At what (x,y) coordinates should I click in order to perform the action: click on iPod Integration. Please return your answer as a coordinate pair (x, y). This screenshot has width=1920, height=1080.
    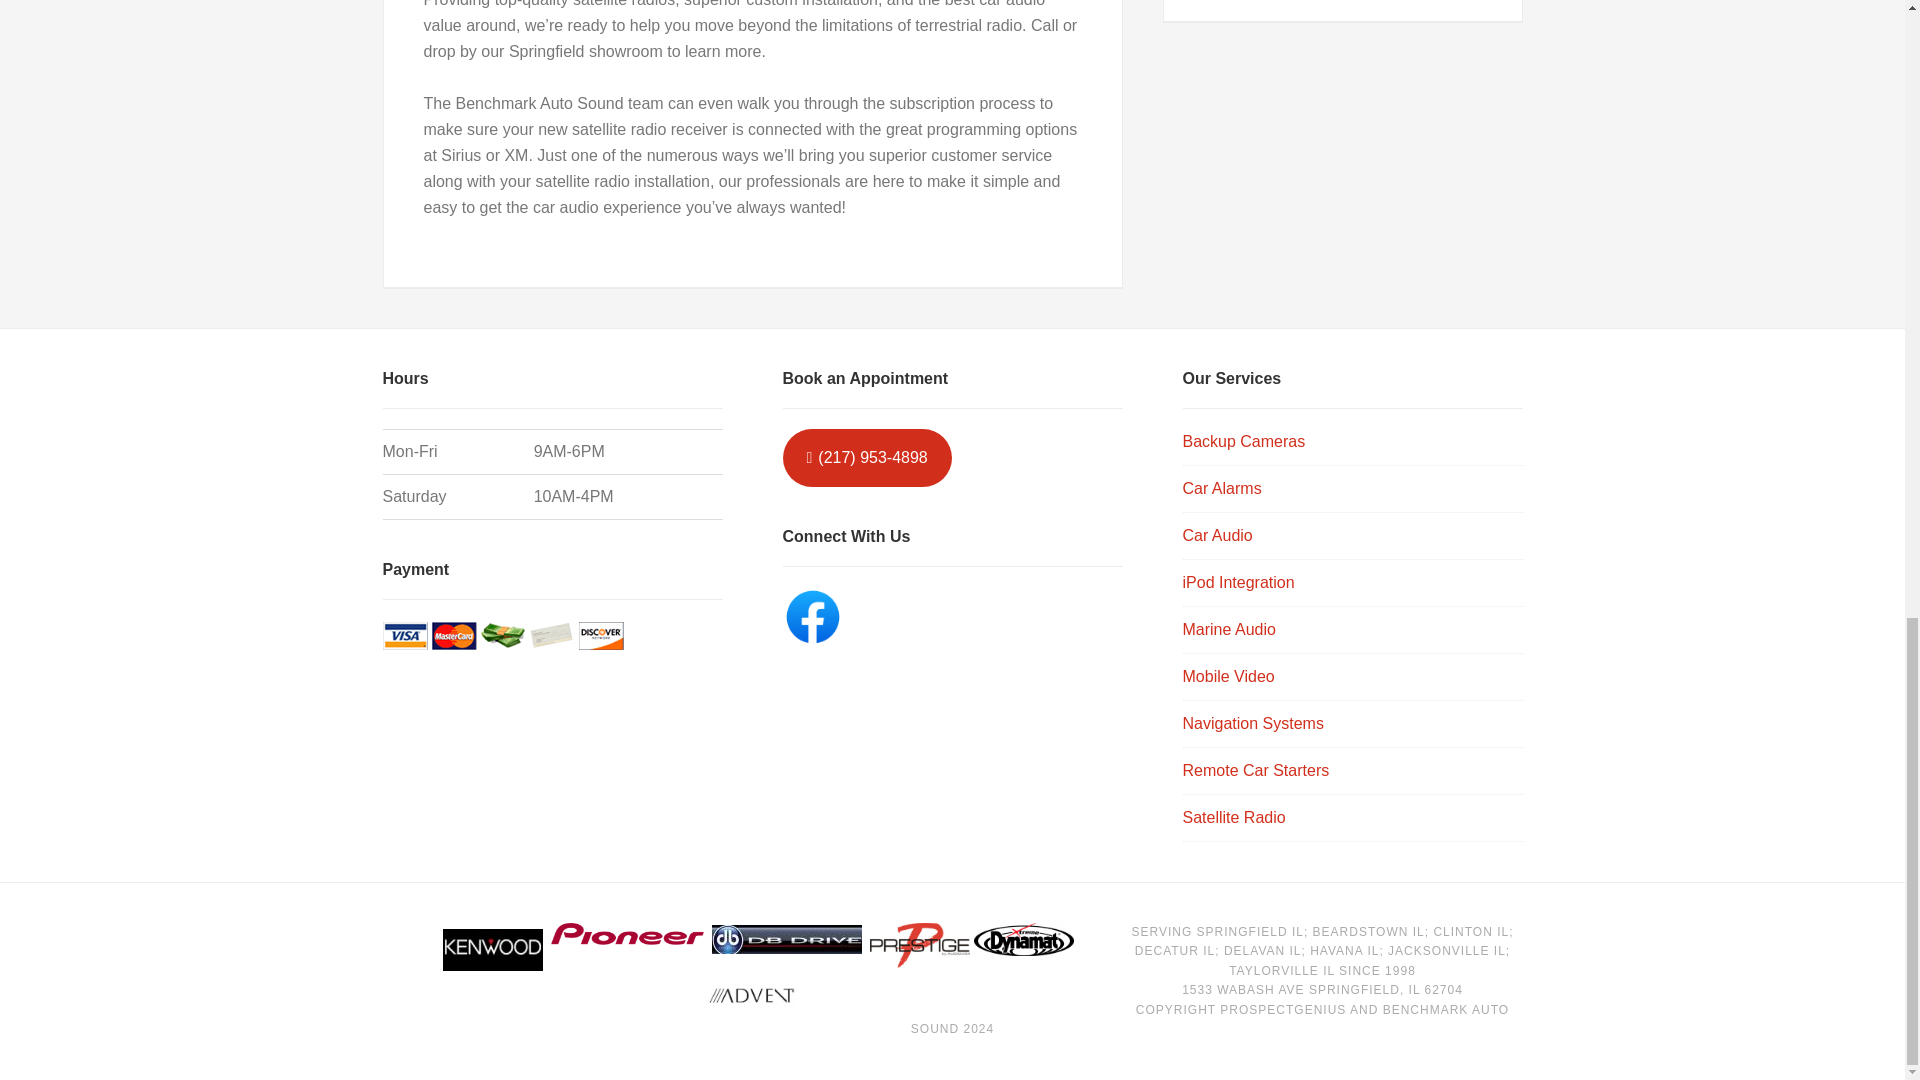
    Looking at the image, I should click on (1238, 582).